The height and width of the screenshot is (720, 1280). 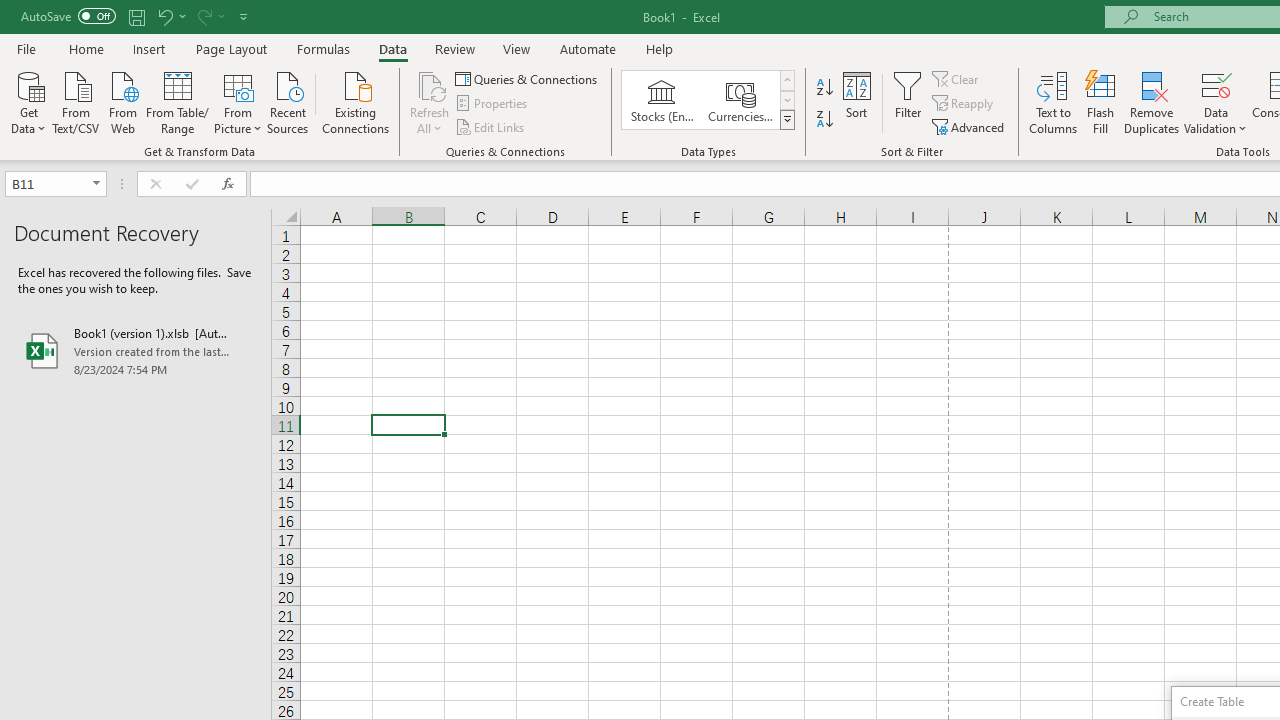 What do you see at coordinates (1216, 102) in the screenshot?
I see `Data Validation...` at bounding box center [1216, 102].